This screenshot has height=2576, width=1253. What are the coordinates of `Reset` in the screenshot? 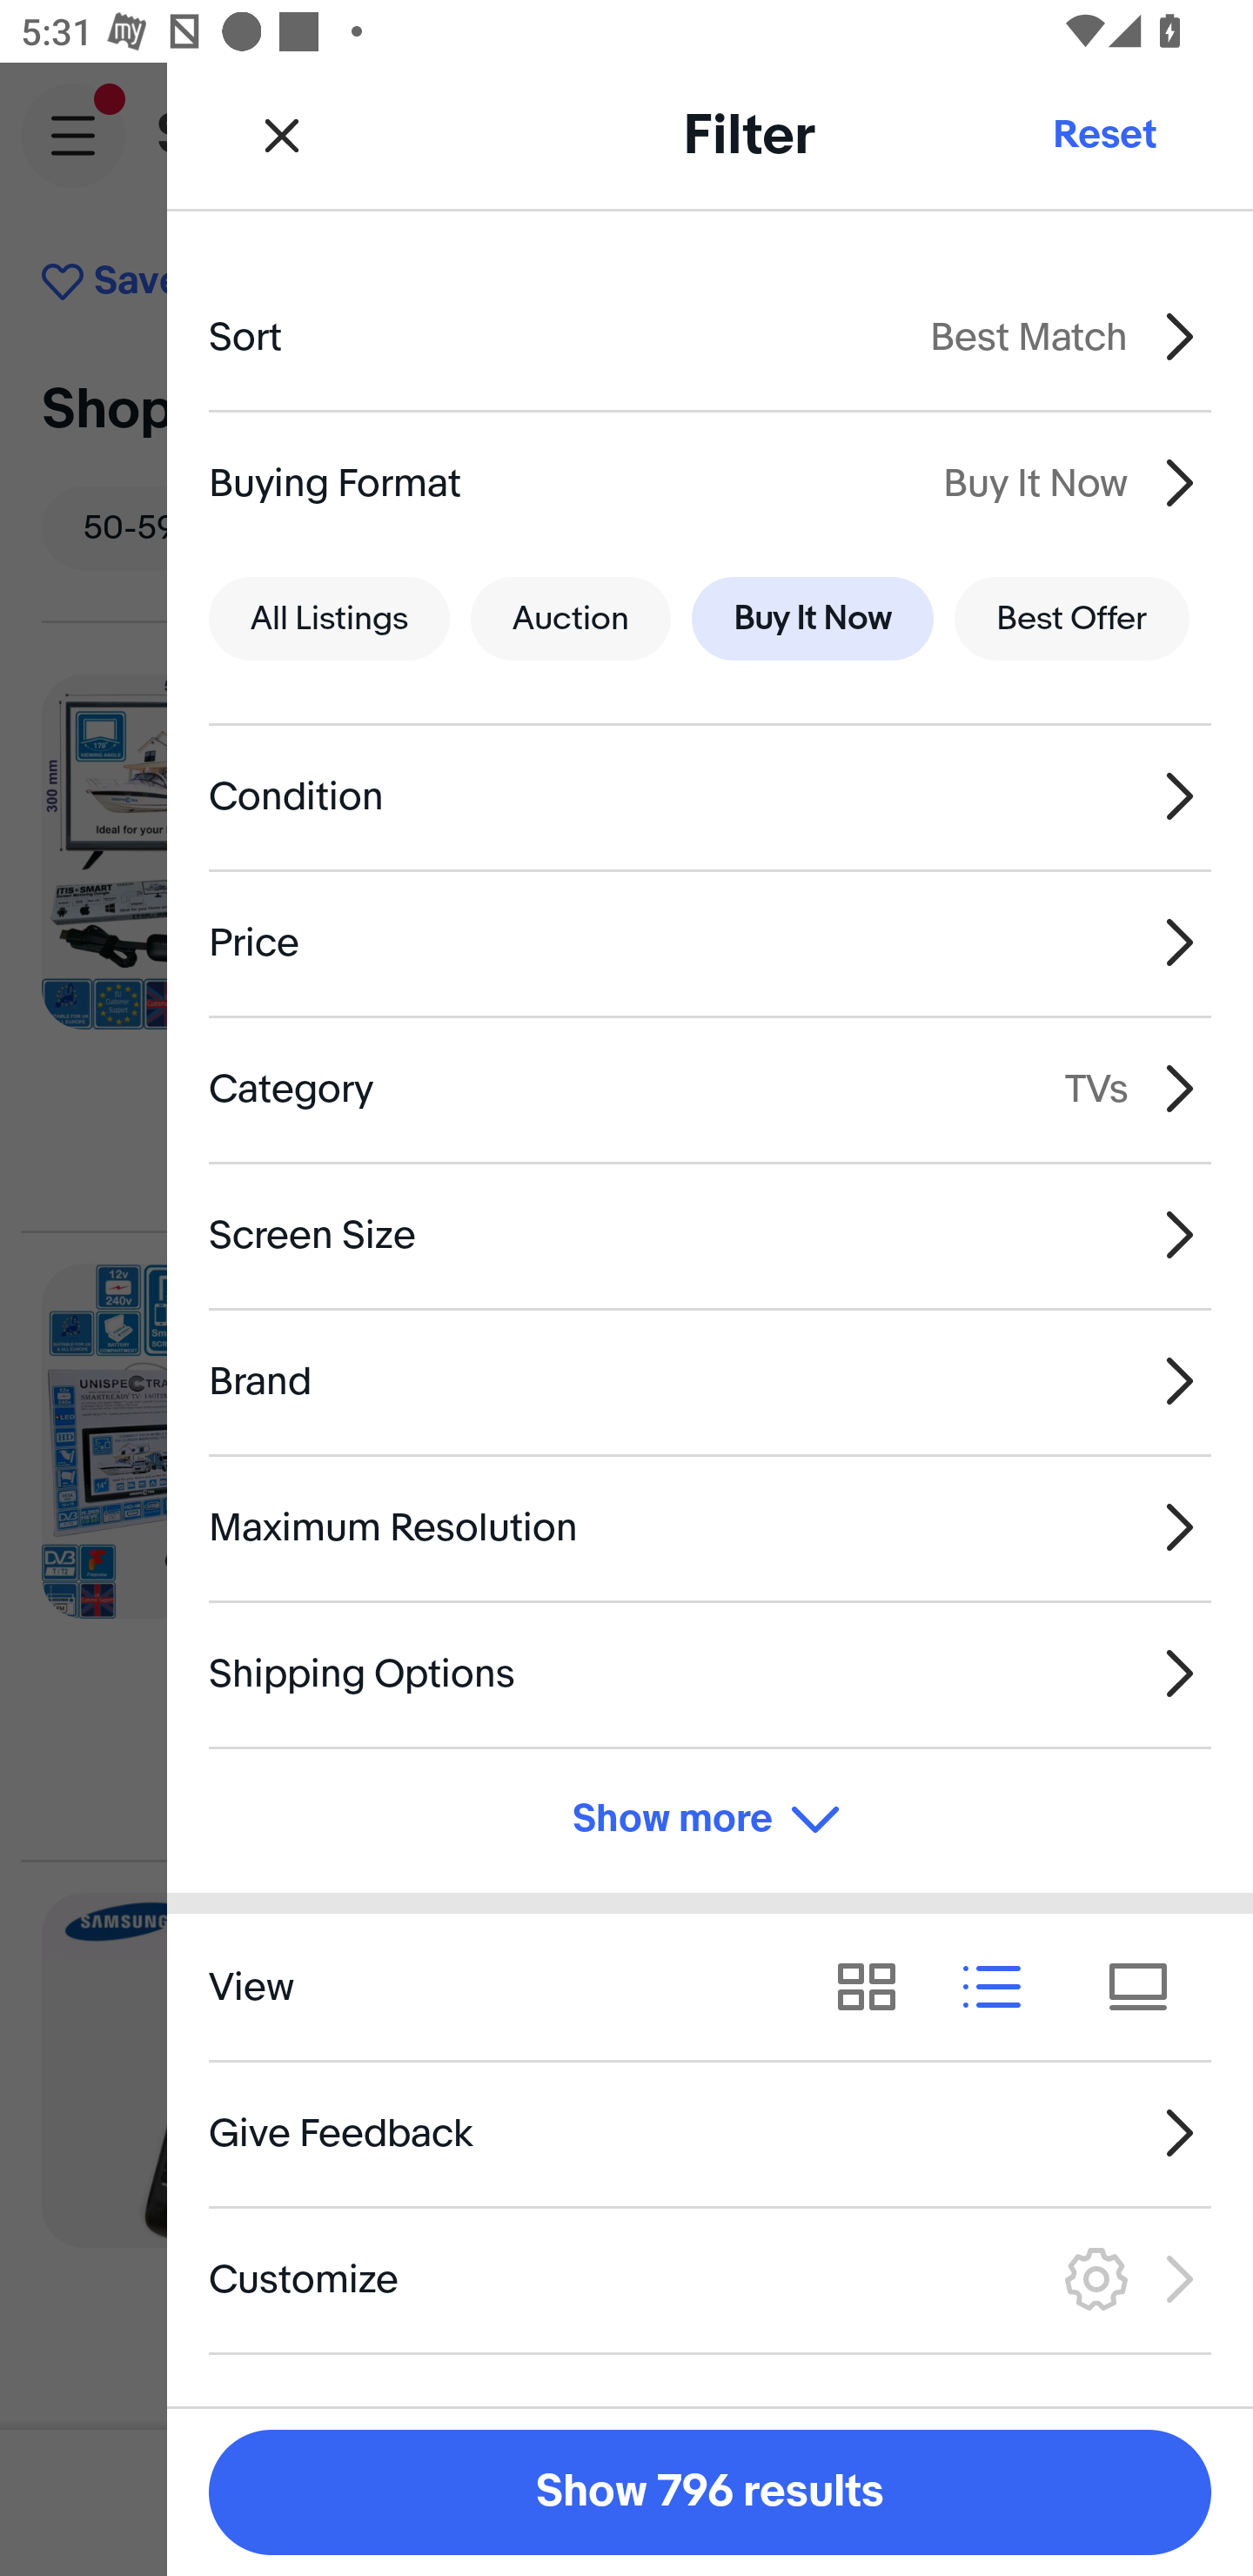 It's located at (1103, 134).